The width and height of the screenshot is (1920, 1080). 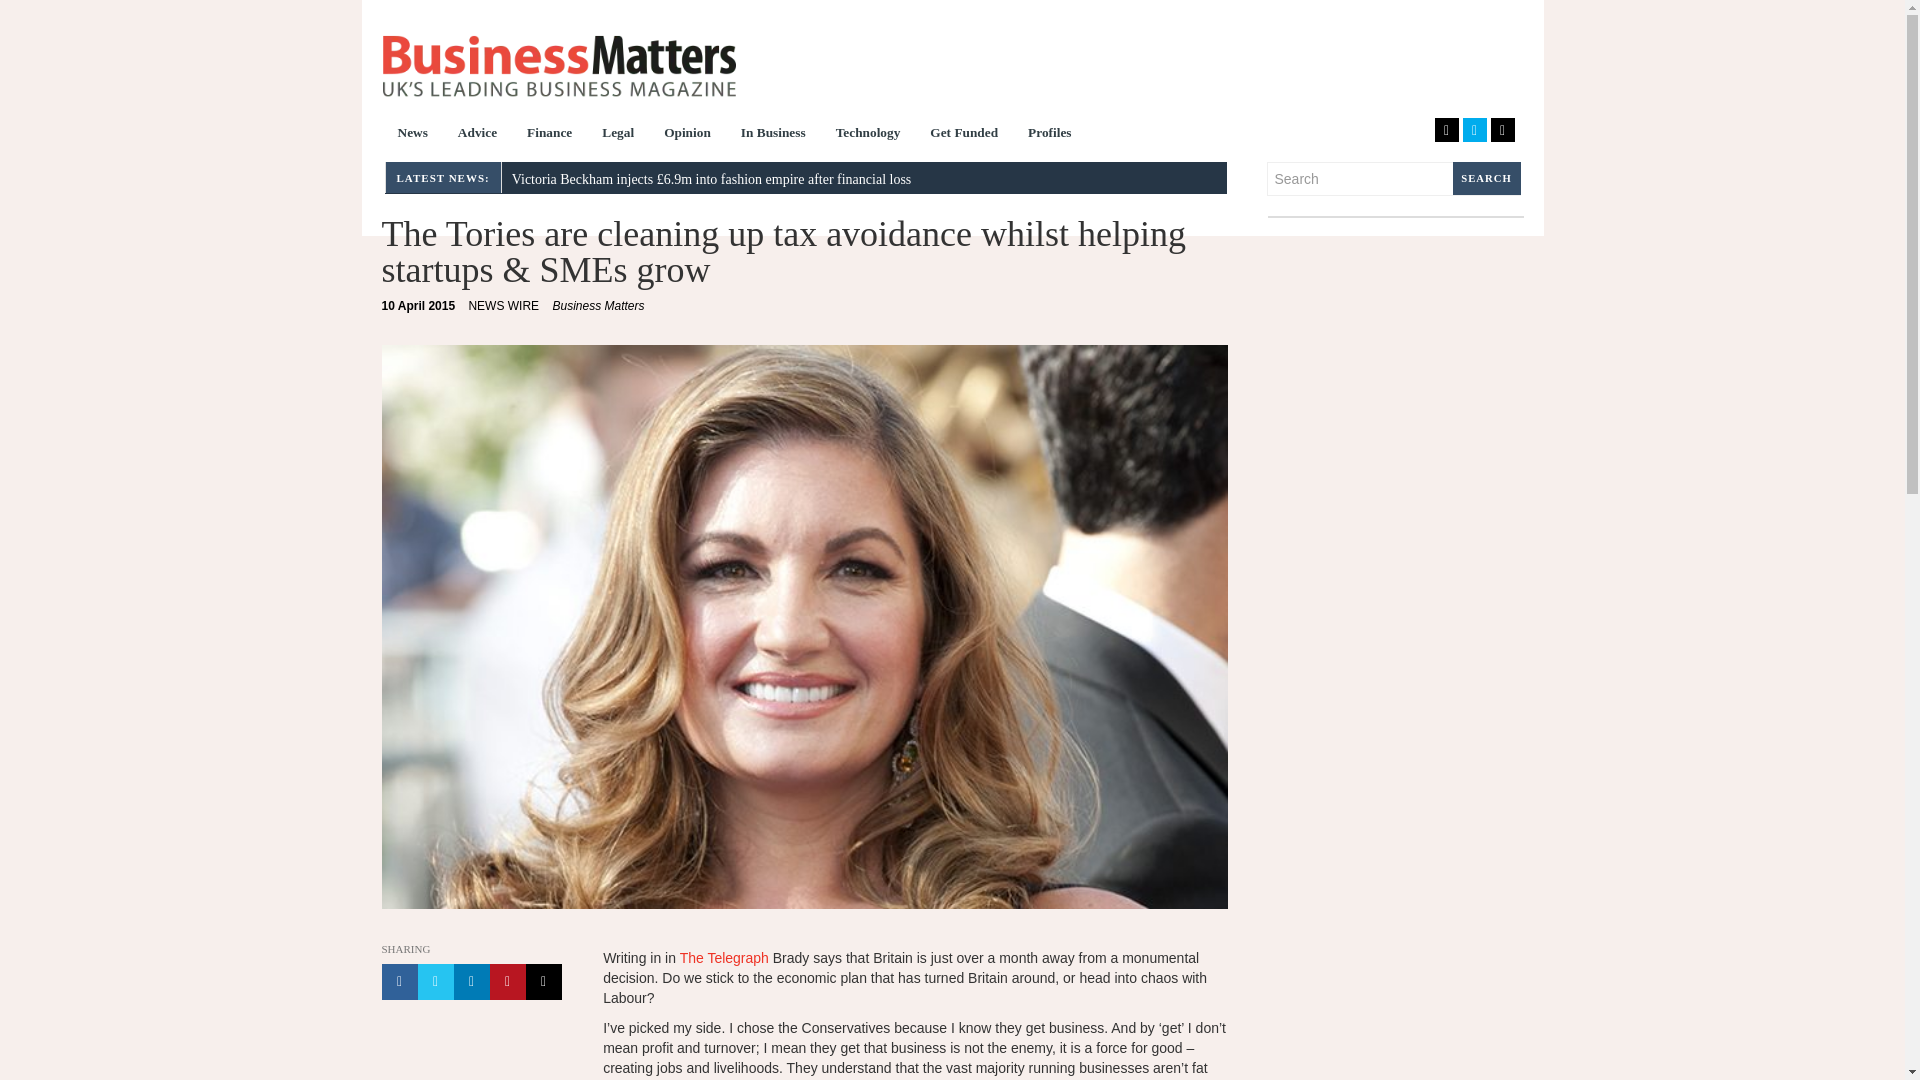 I want to click on Advice, so click(x=868, y=134).